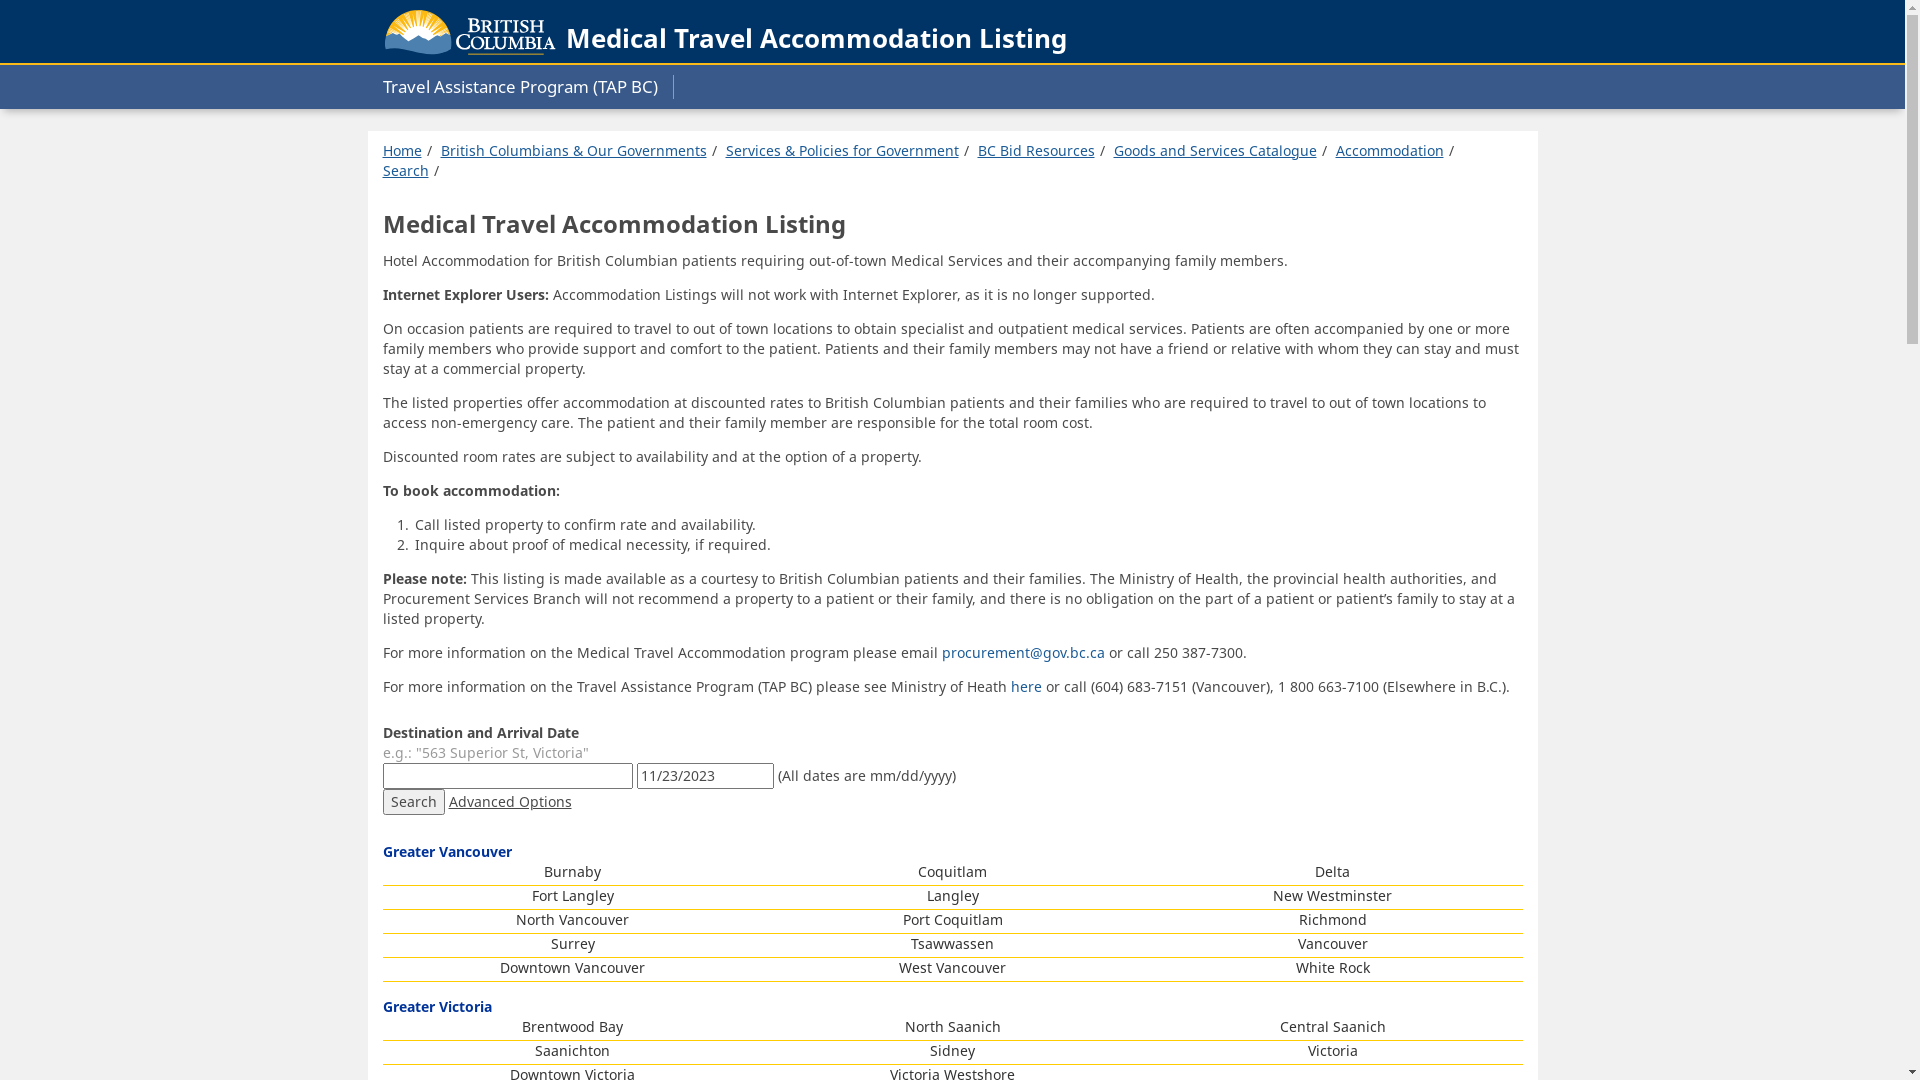  Describe the element at coordinates (952, 920) in the screenshot. I see `Port Coquitlam` at that location.